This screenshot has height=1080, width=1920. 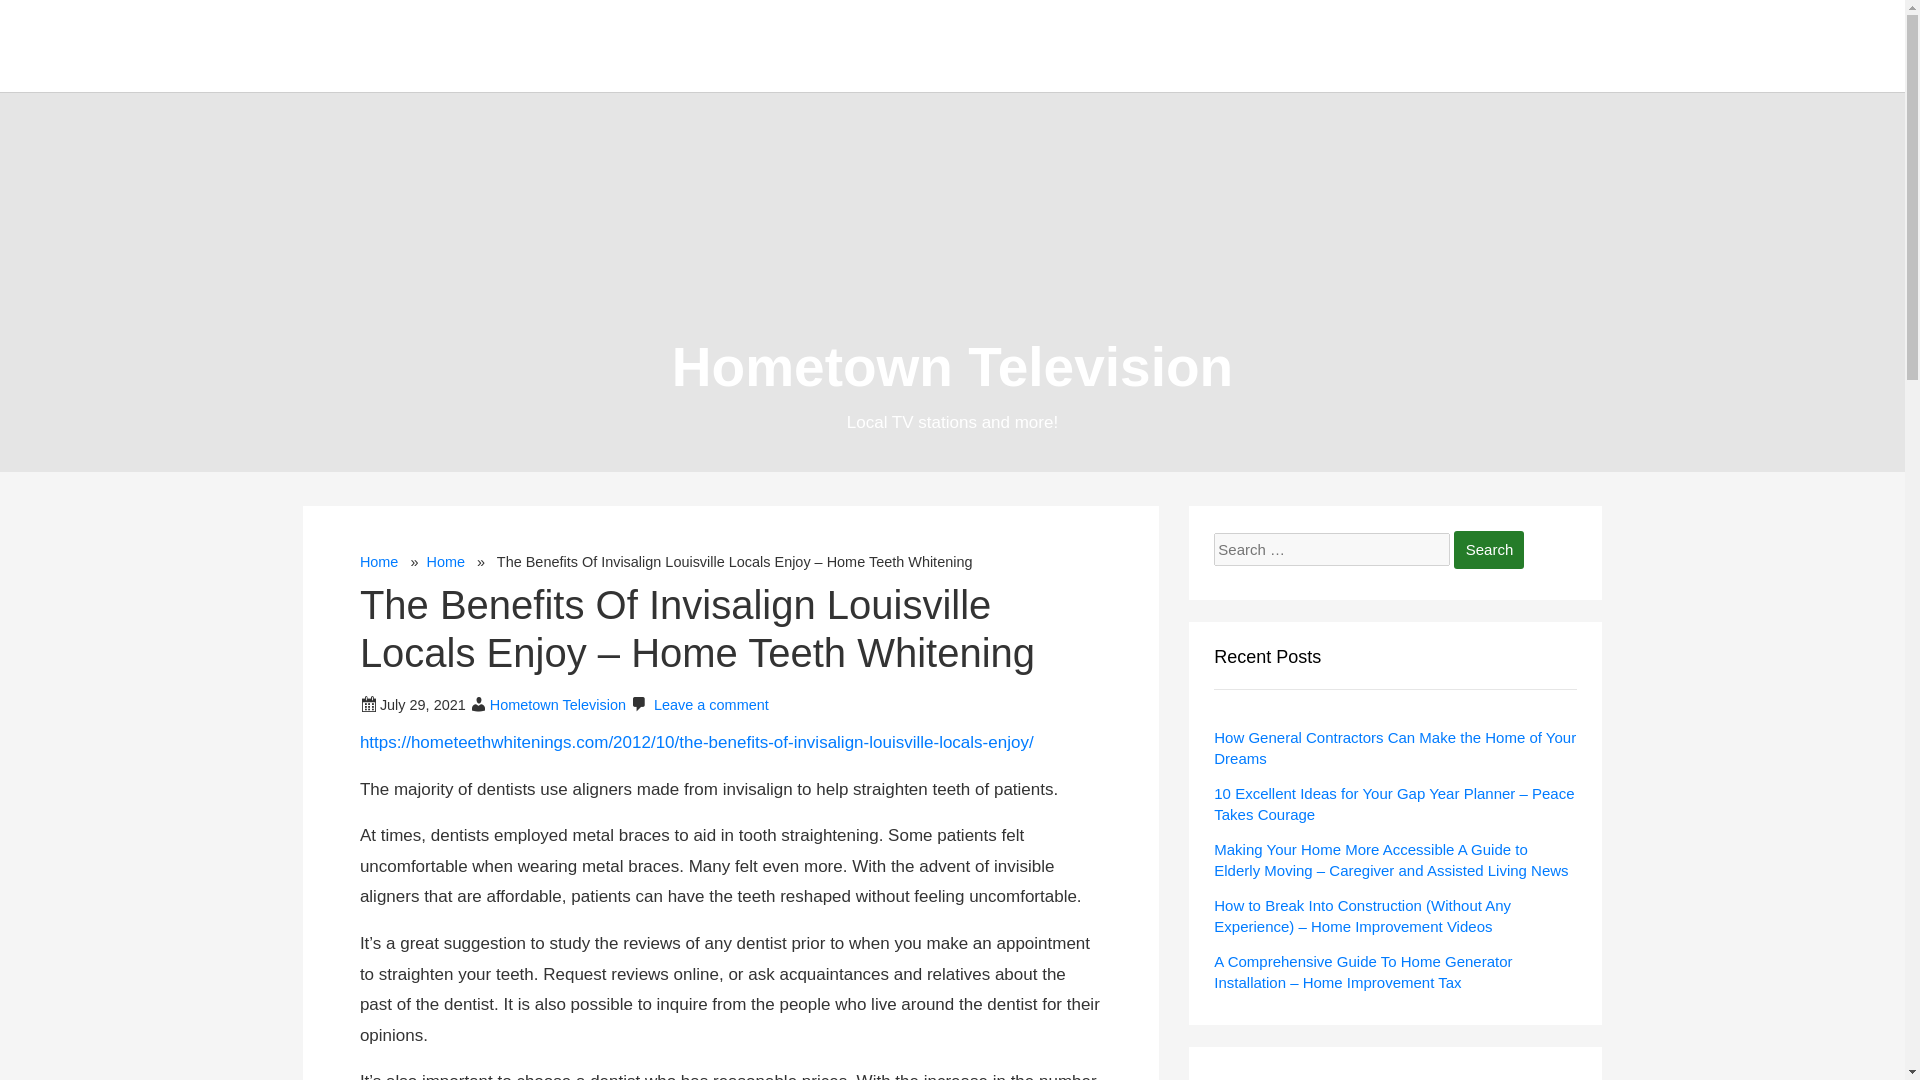 I want to click on Hometown Television, so click(x=952, y=366).